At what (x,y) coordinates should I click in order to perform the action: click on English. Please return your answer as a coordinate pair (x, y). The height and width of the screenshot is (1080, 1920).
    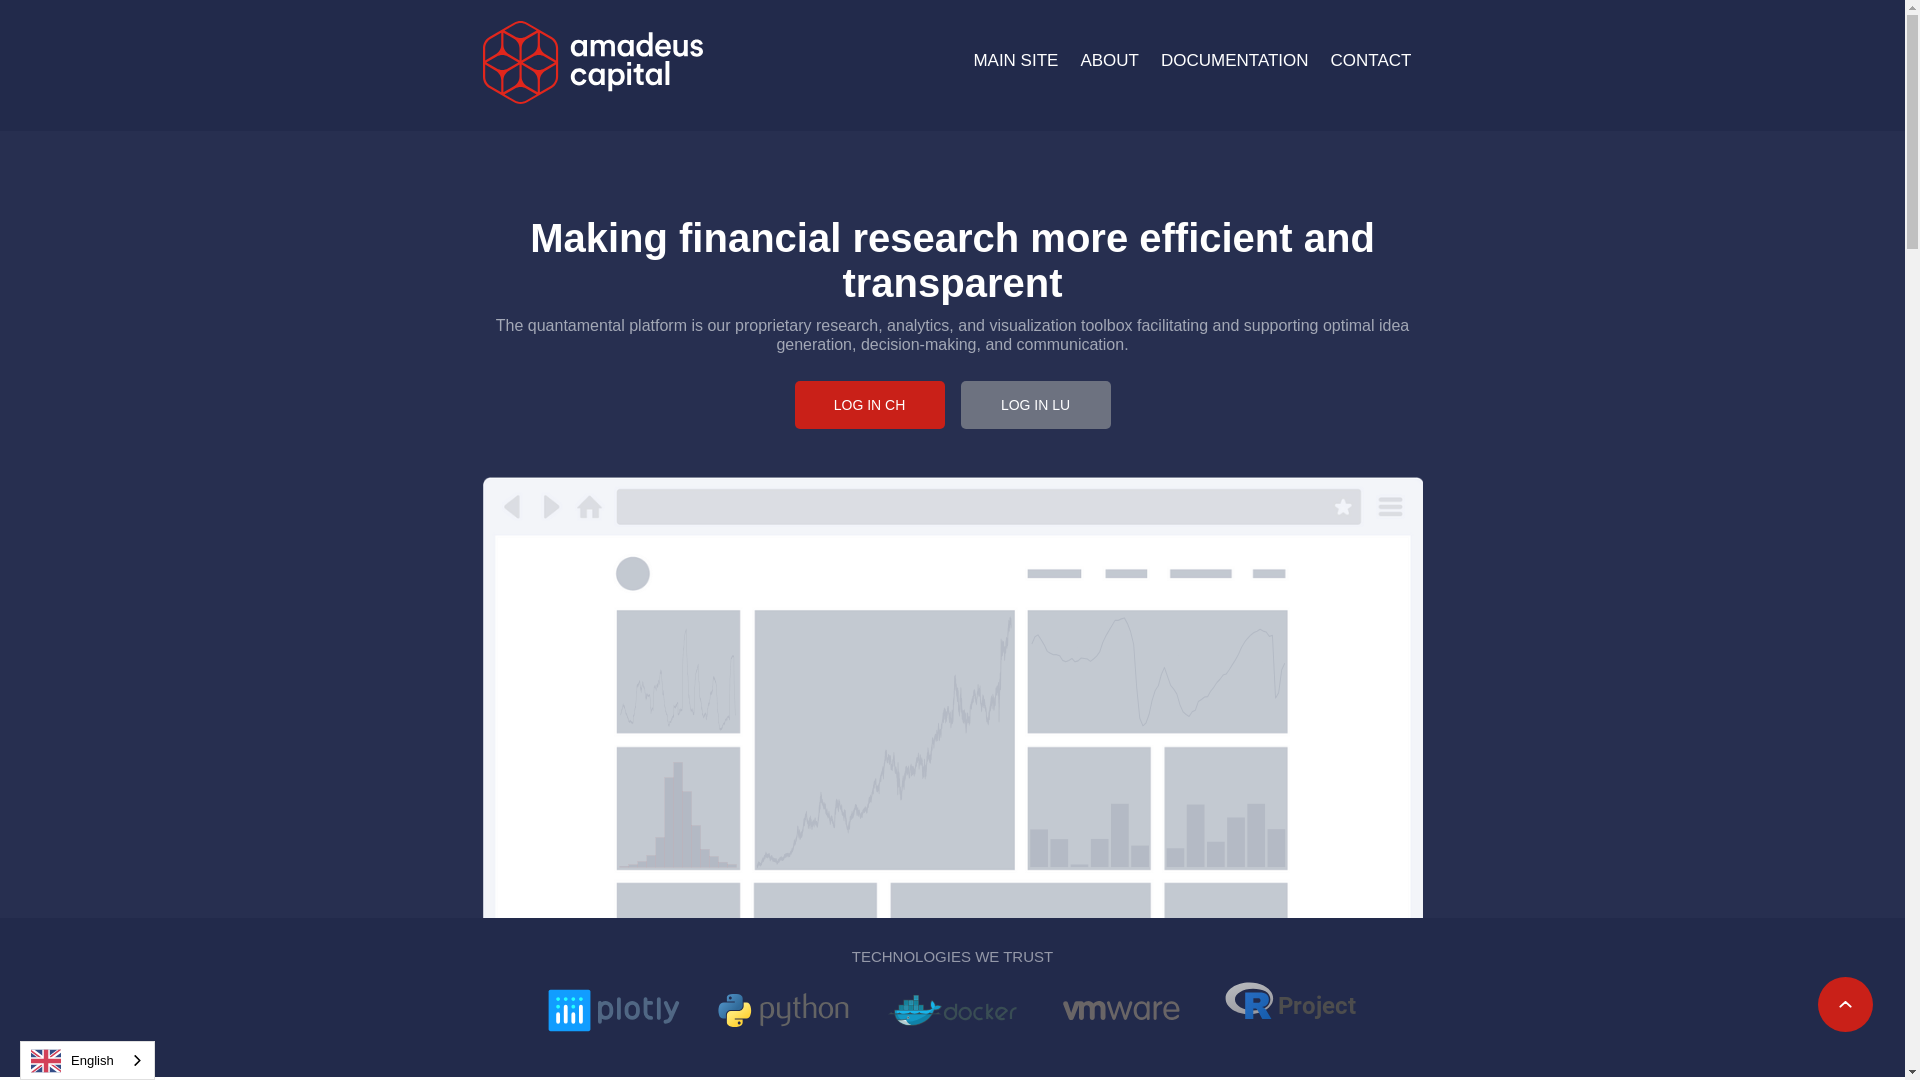
    Looking at the image, I should click on (88, 1060).